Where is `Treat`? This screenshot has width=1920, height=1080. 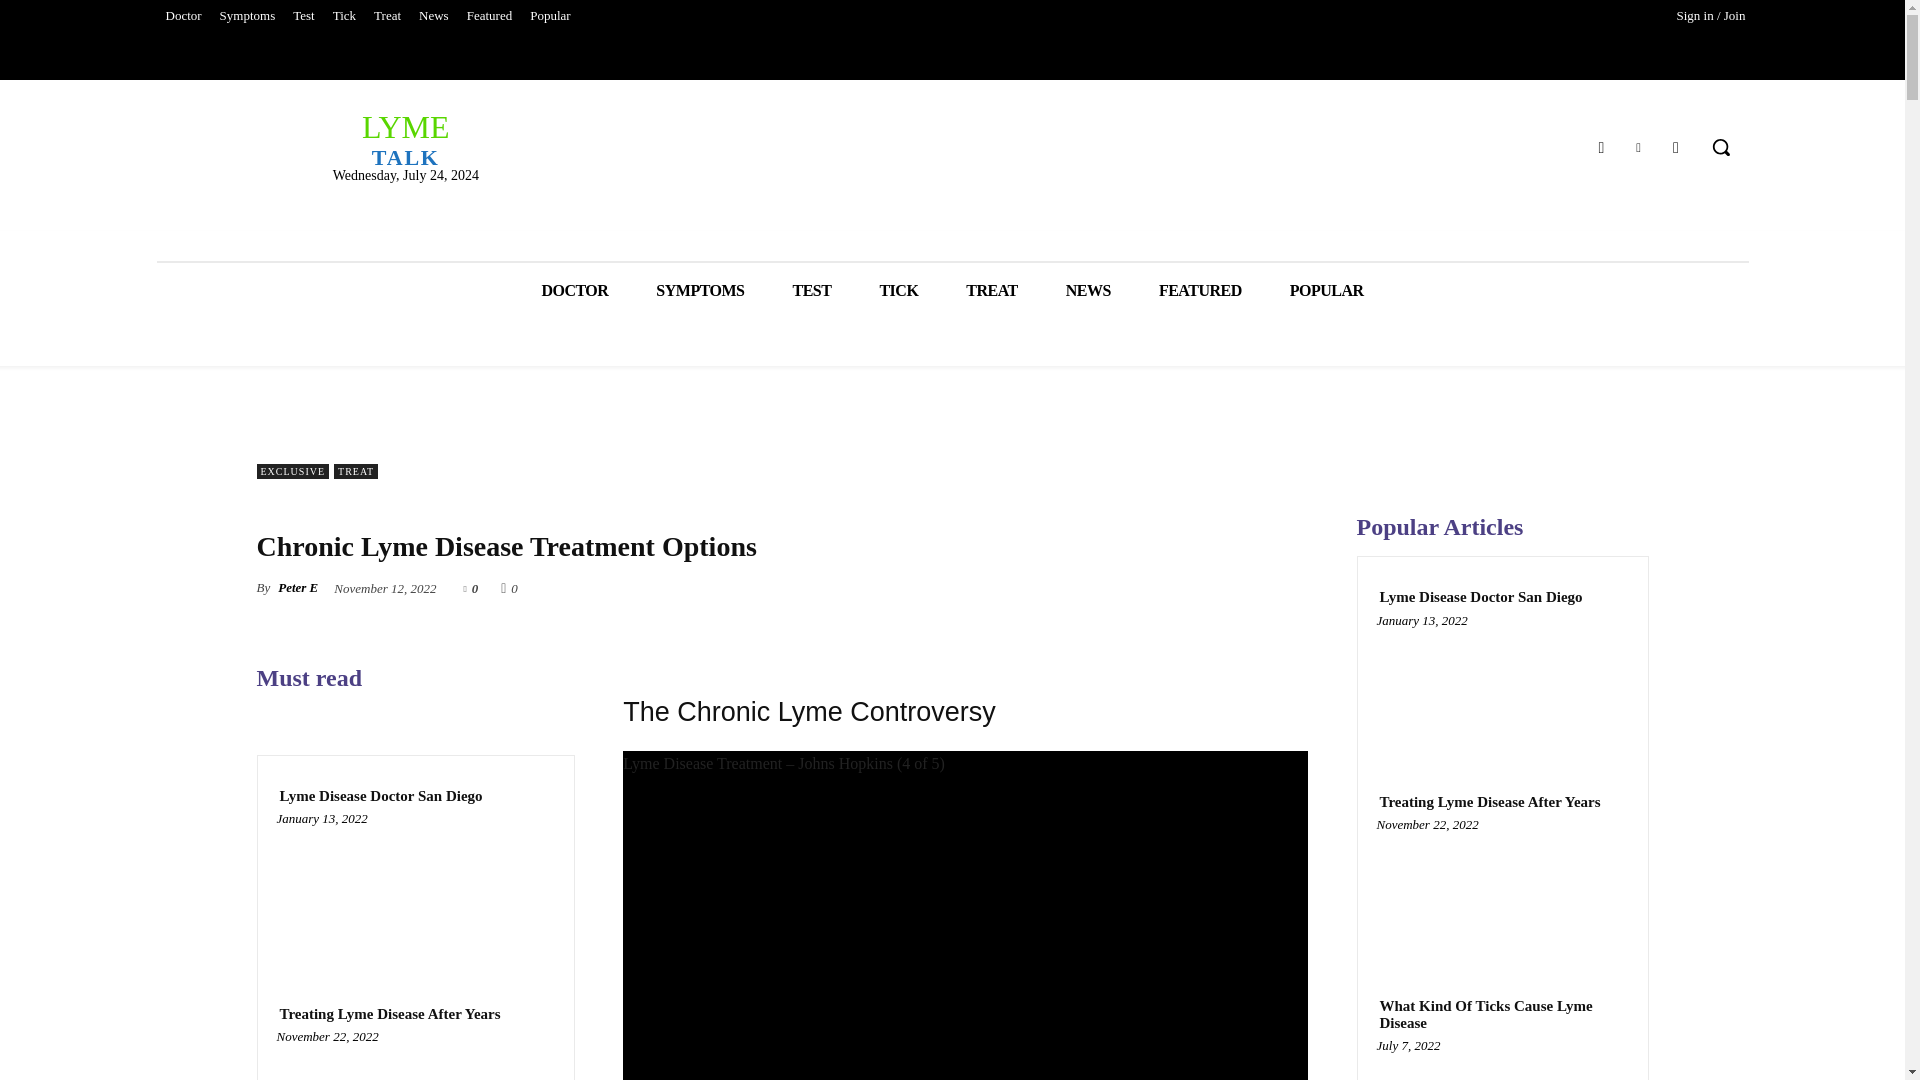
Treat is located at coordinates (387, 16).